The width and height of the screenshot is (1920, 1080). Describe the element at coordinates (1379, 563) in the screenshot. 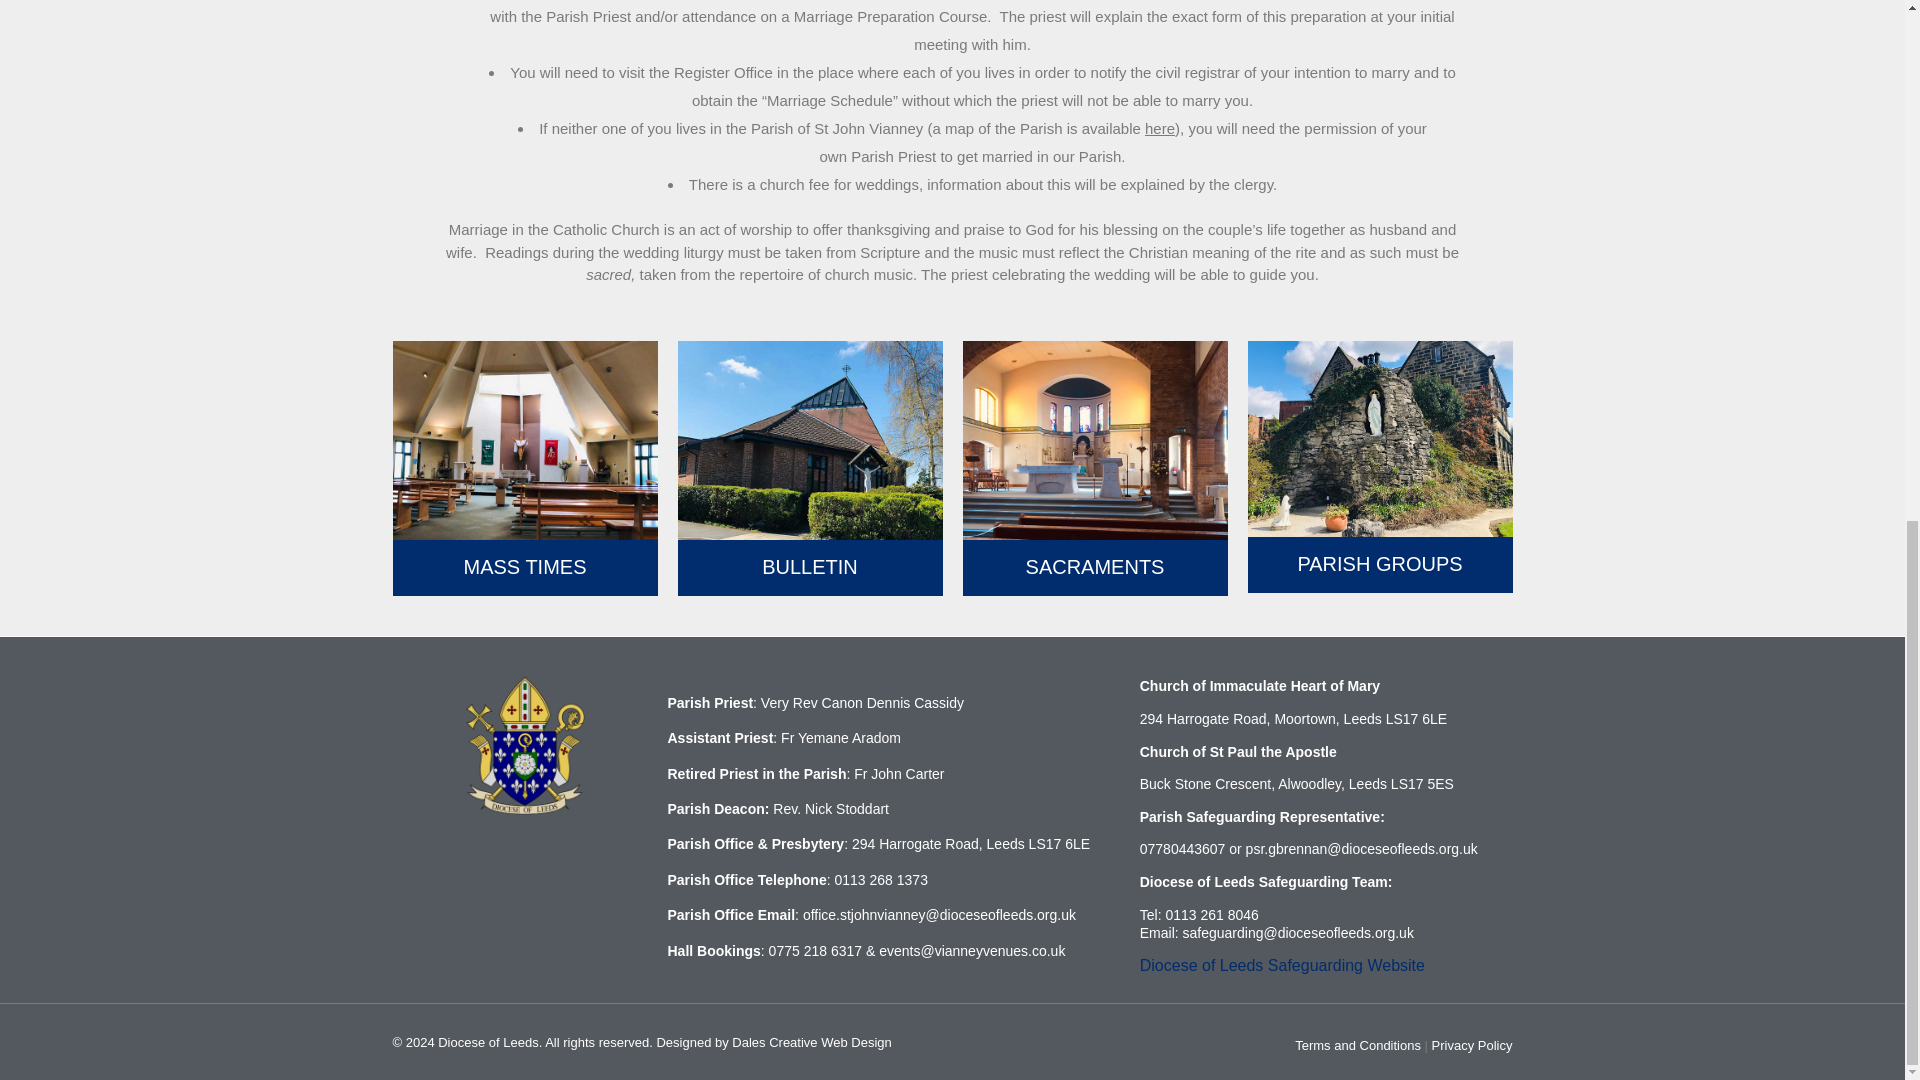

I see `PARISH GROUPS` at that location.